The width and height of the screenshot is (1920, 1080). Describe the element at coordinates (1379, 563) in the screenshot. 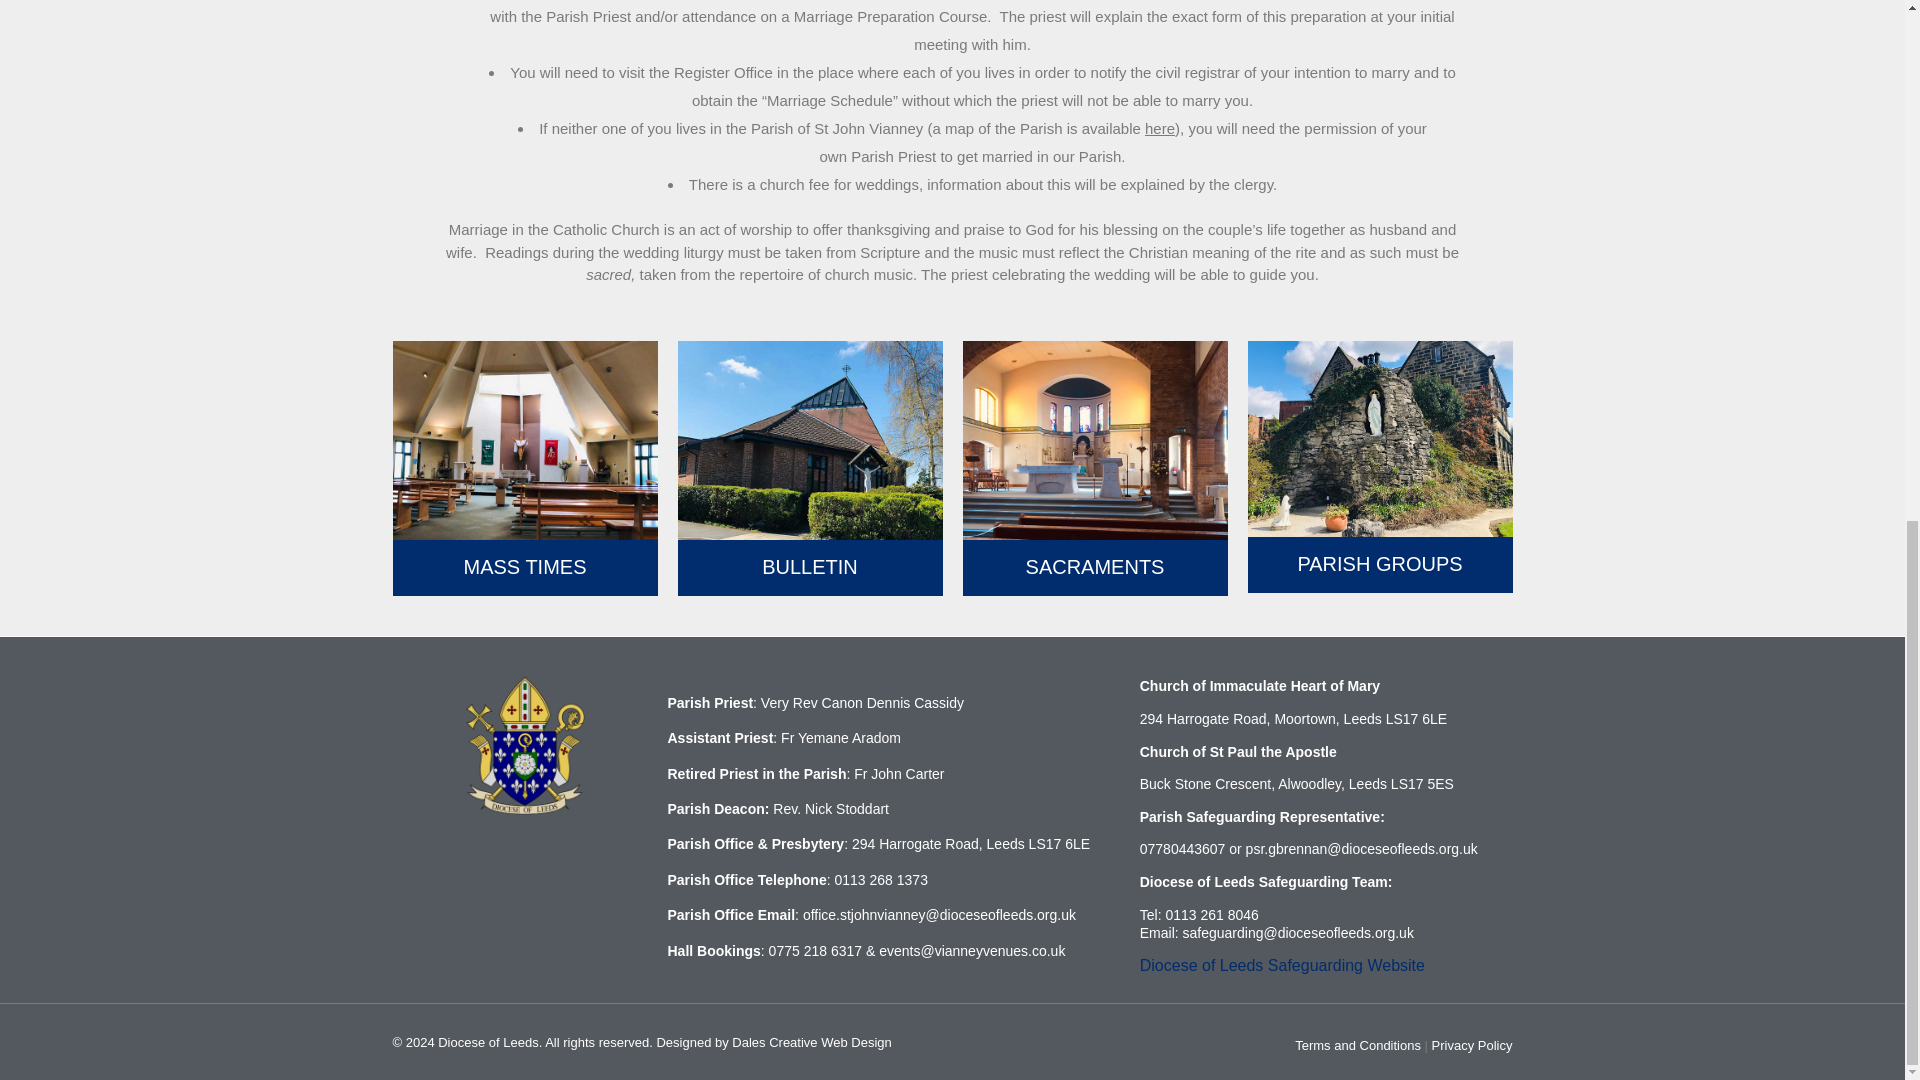

I see `PARISH GROUPS` at that location.